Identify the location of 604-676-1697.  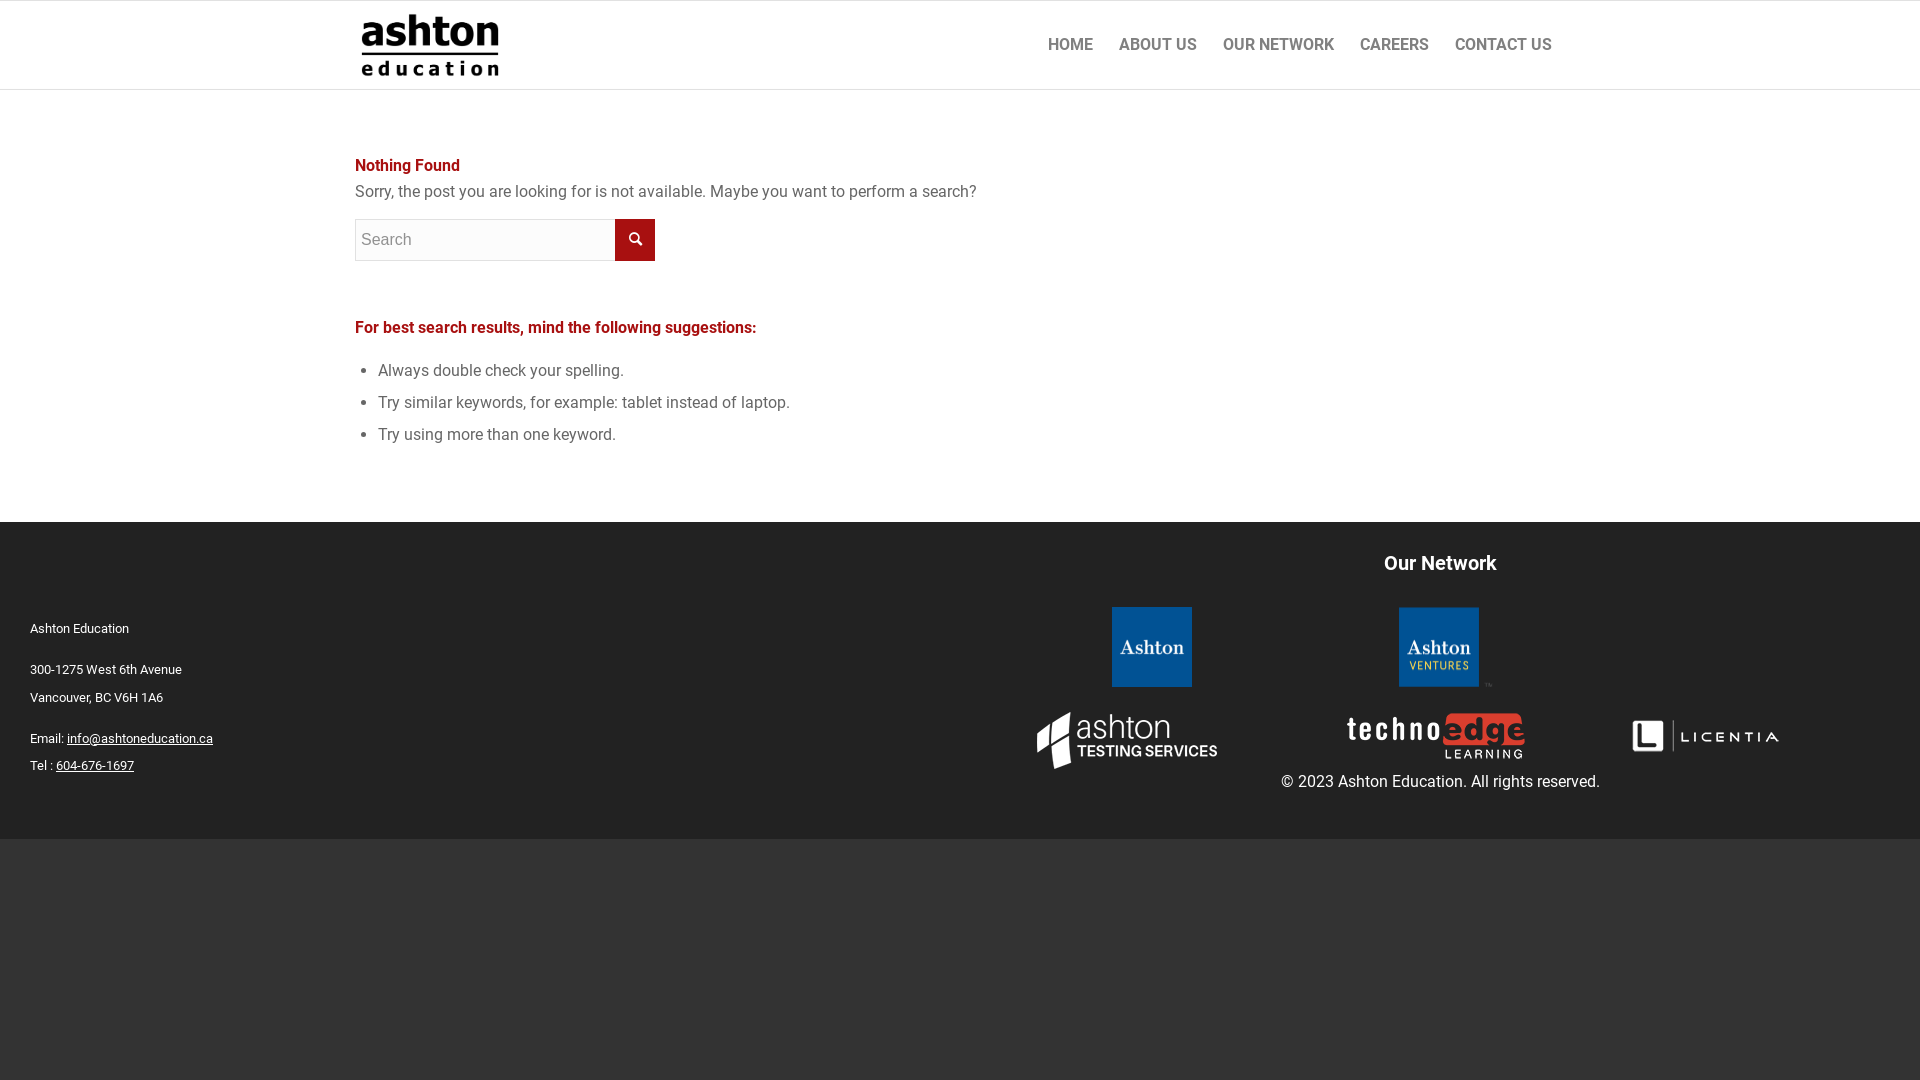
(95, 766).